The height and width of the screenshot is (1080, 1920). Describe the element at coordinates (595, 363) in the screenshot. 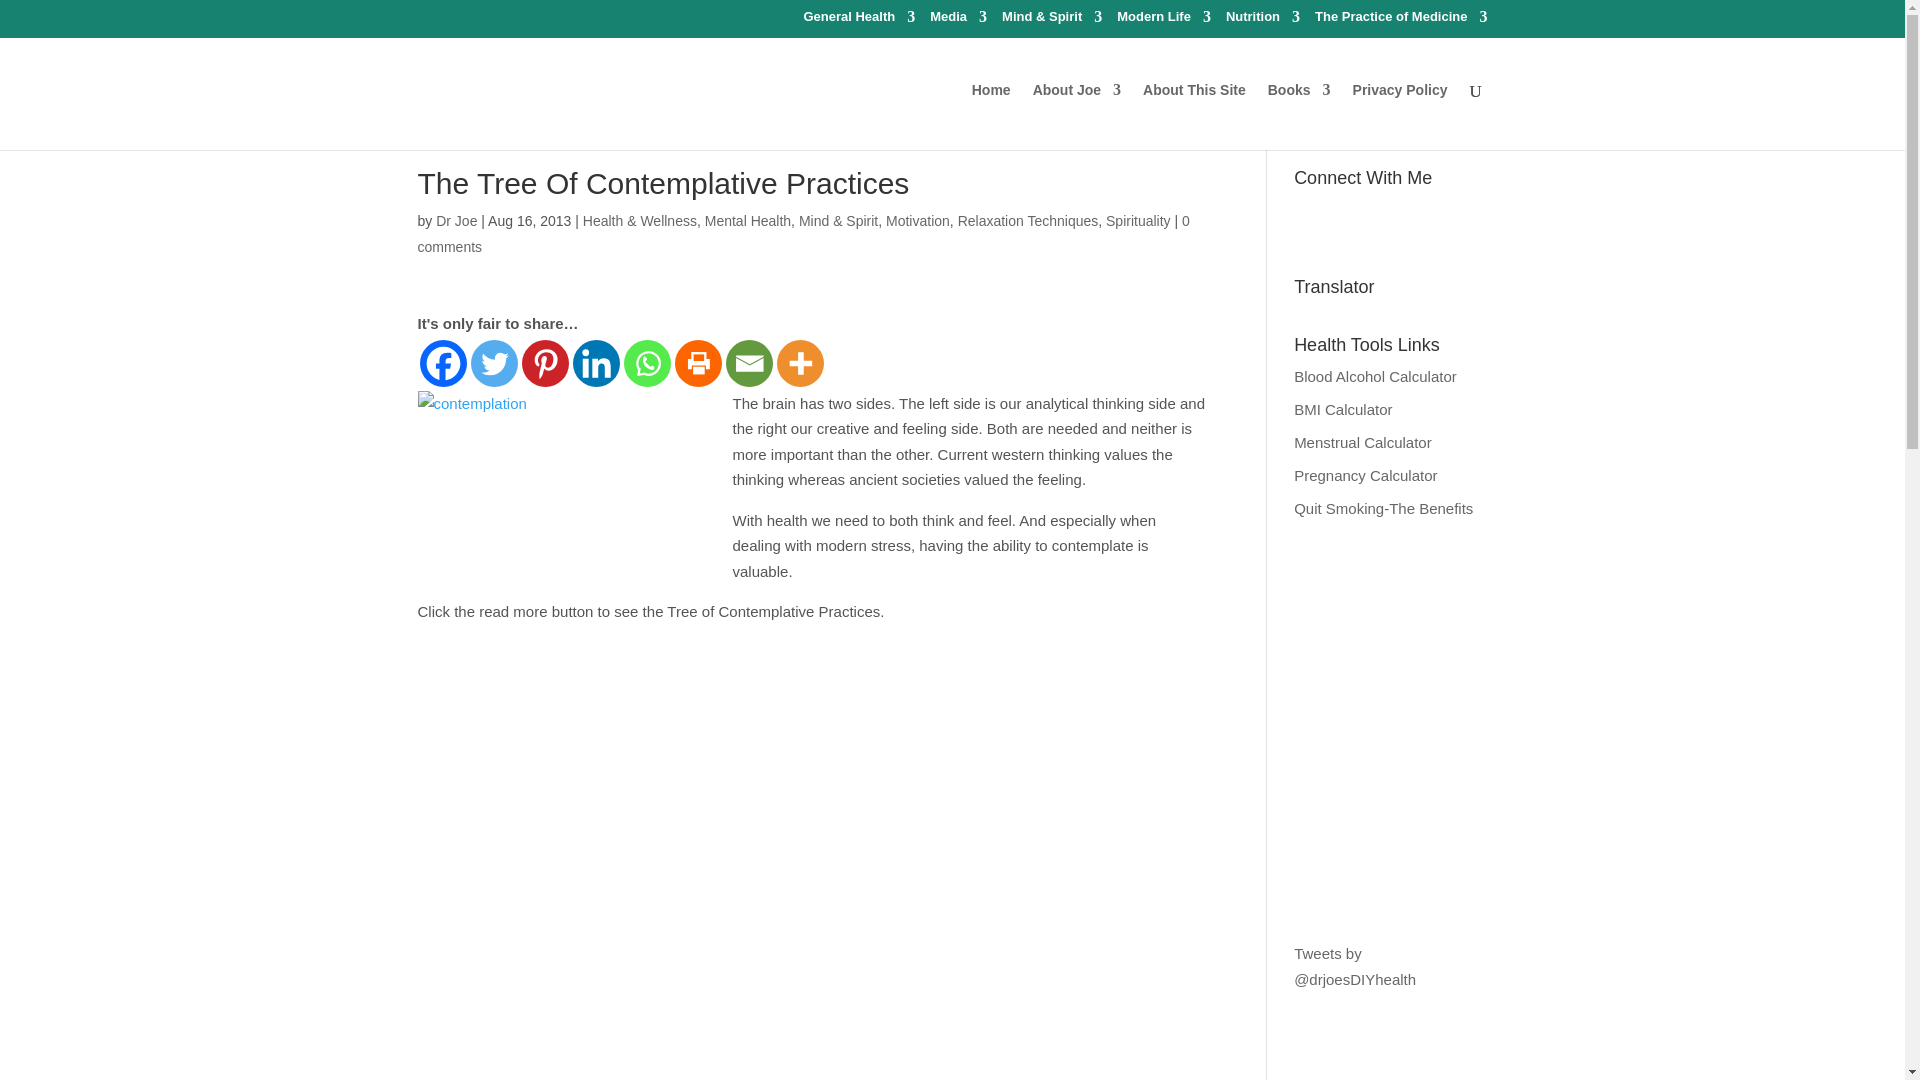

I see `Linkedin` at that location.